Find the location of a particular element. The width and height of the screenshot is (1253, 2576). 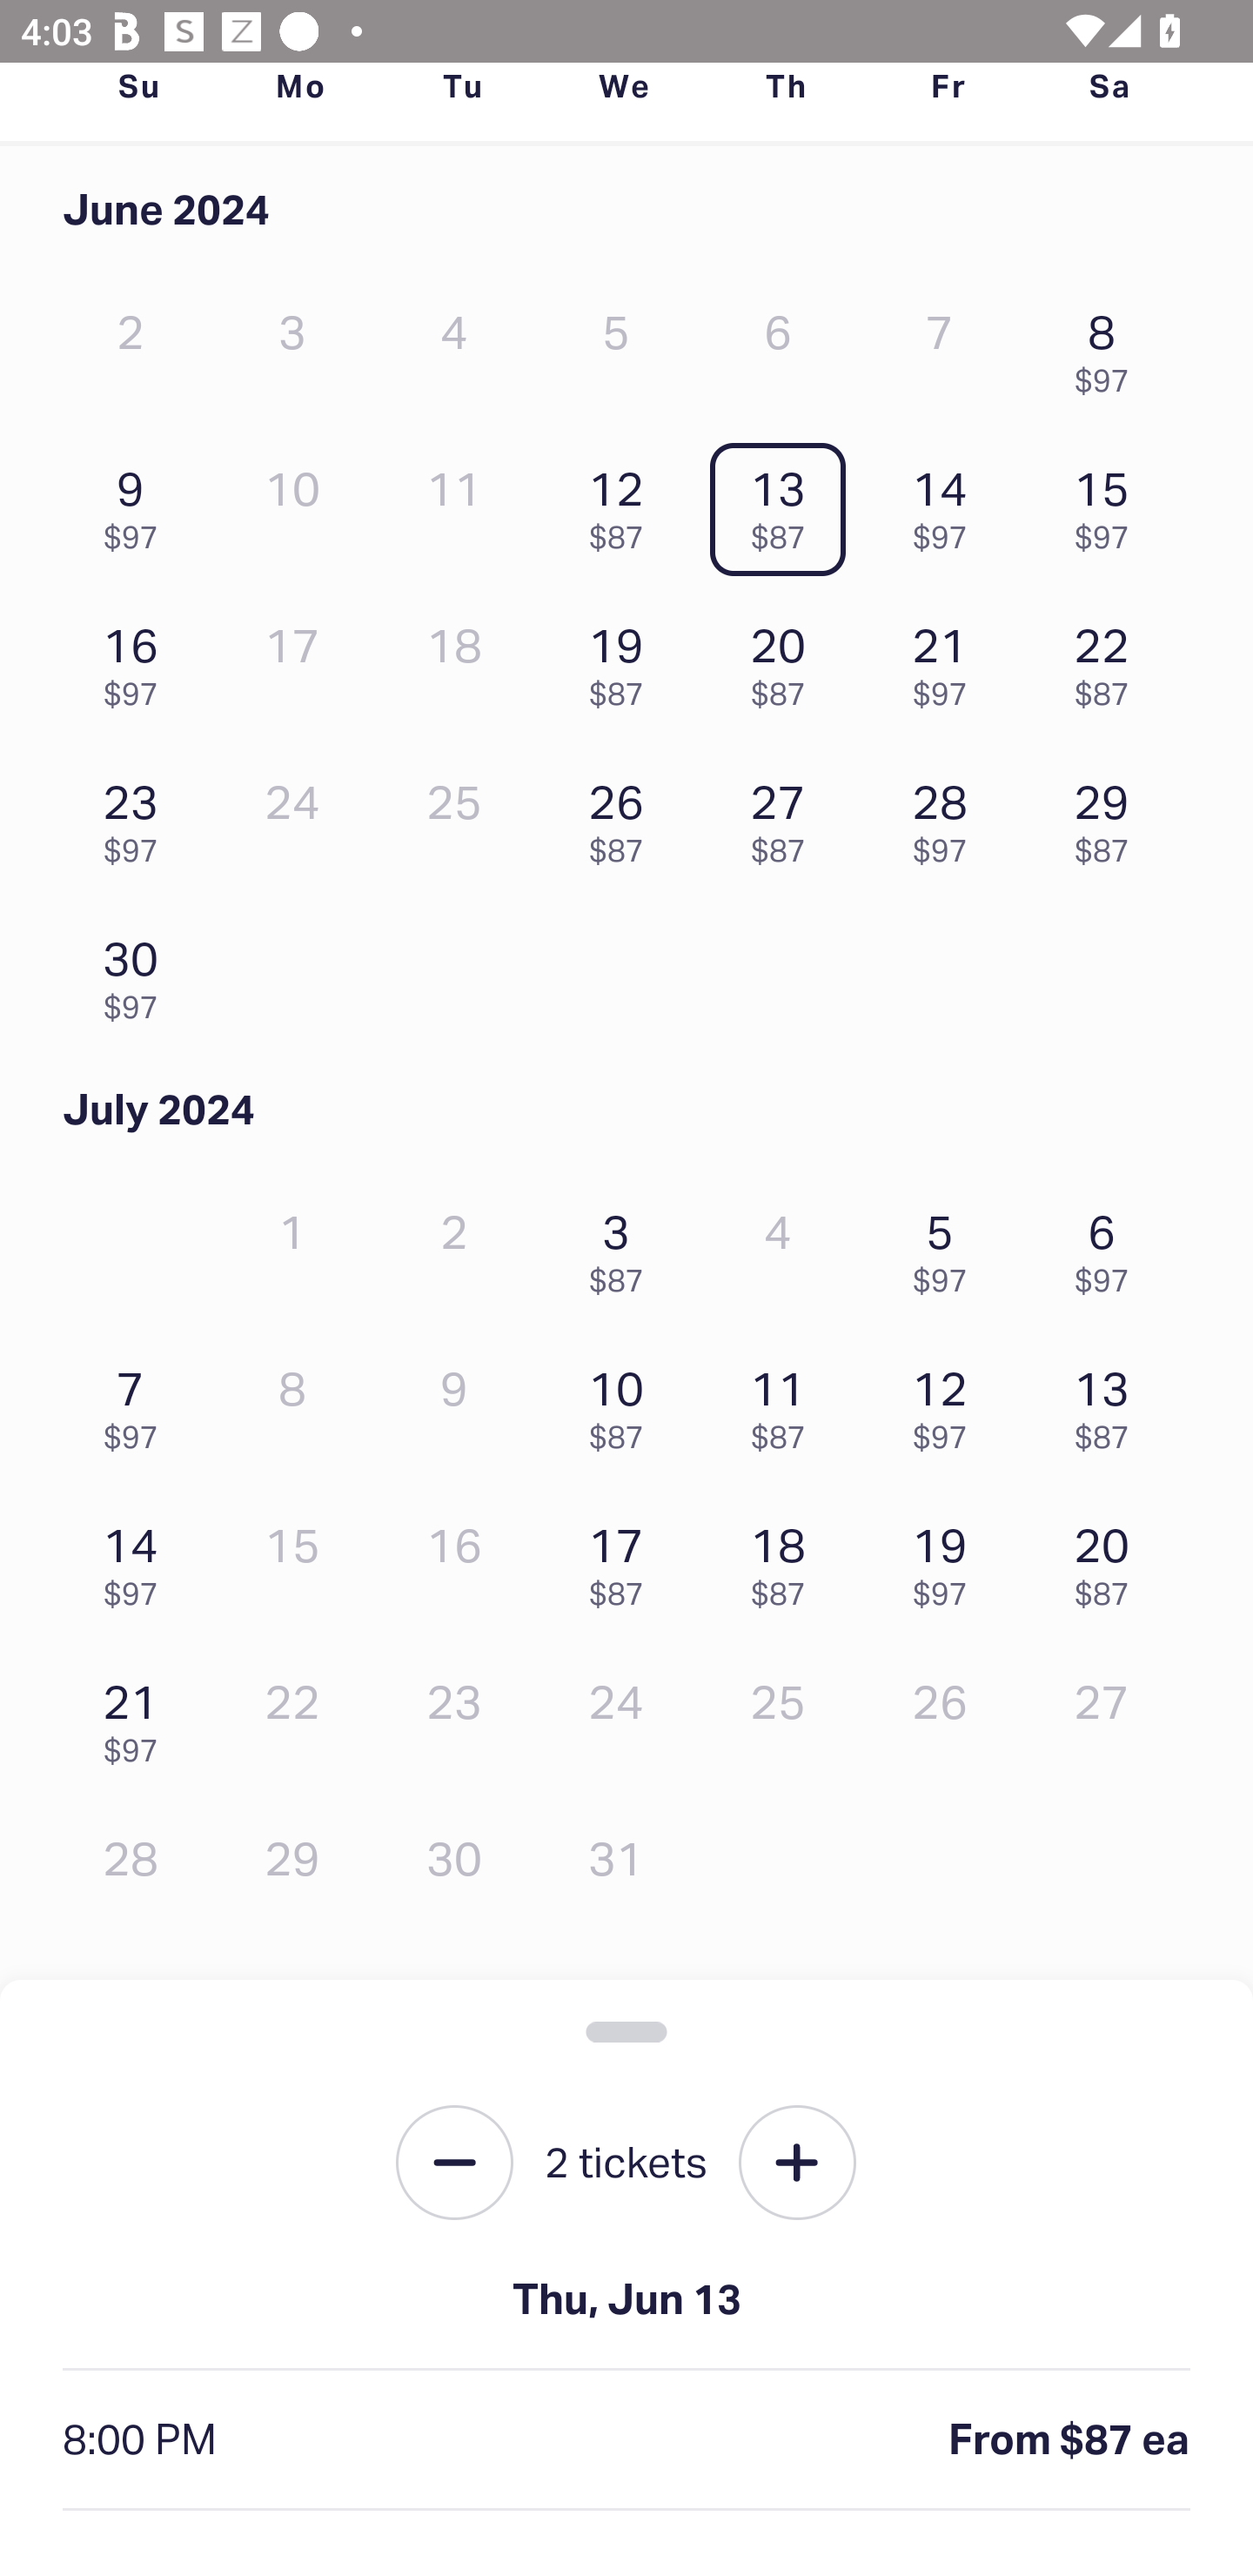

14 $97 is located at coordinates (948, 503).